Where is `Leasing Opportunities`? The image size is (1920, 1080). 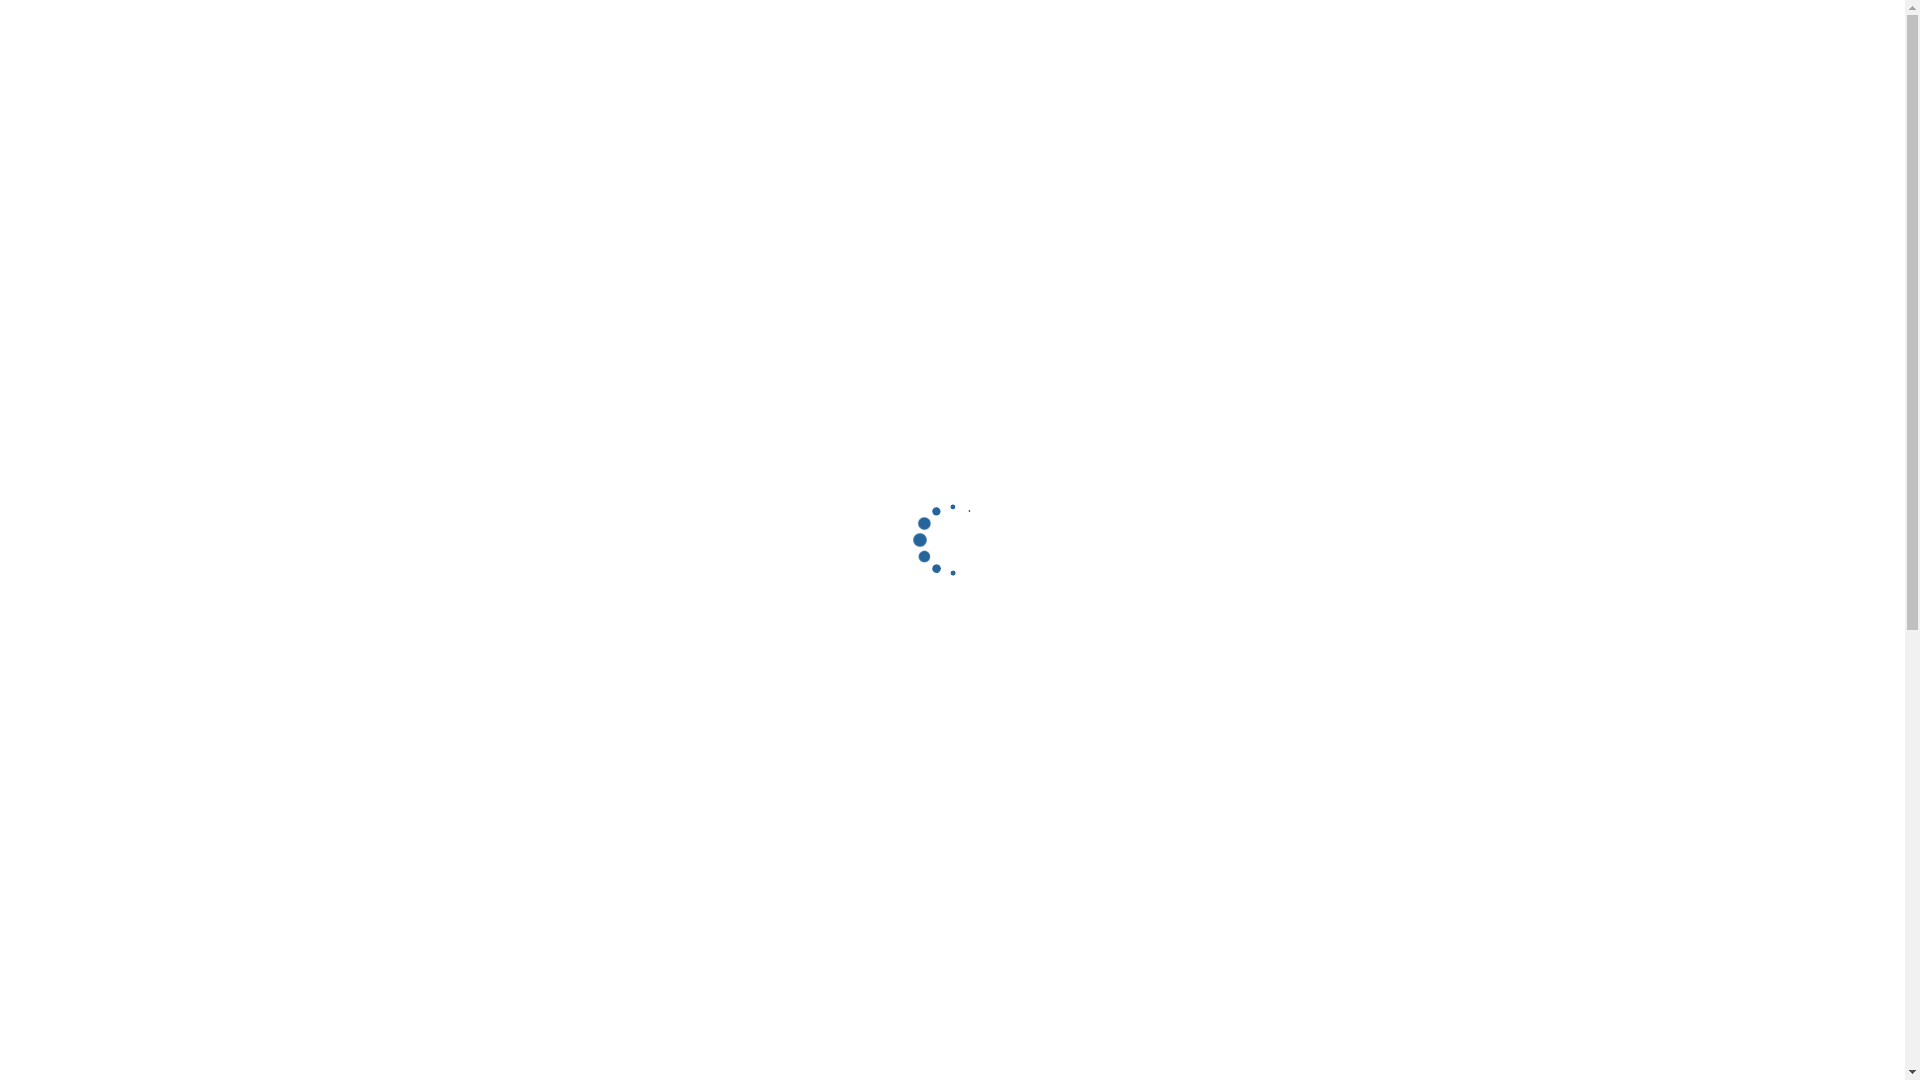
Leasing Opportunities is located at coordinates (824, 531).